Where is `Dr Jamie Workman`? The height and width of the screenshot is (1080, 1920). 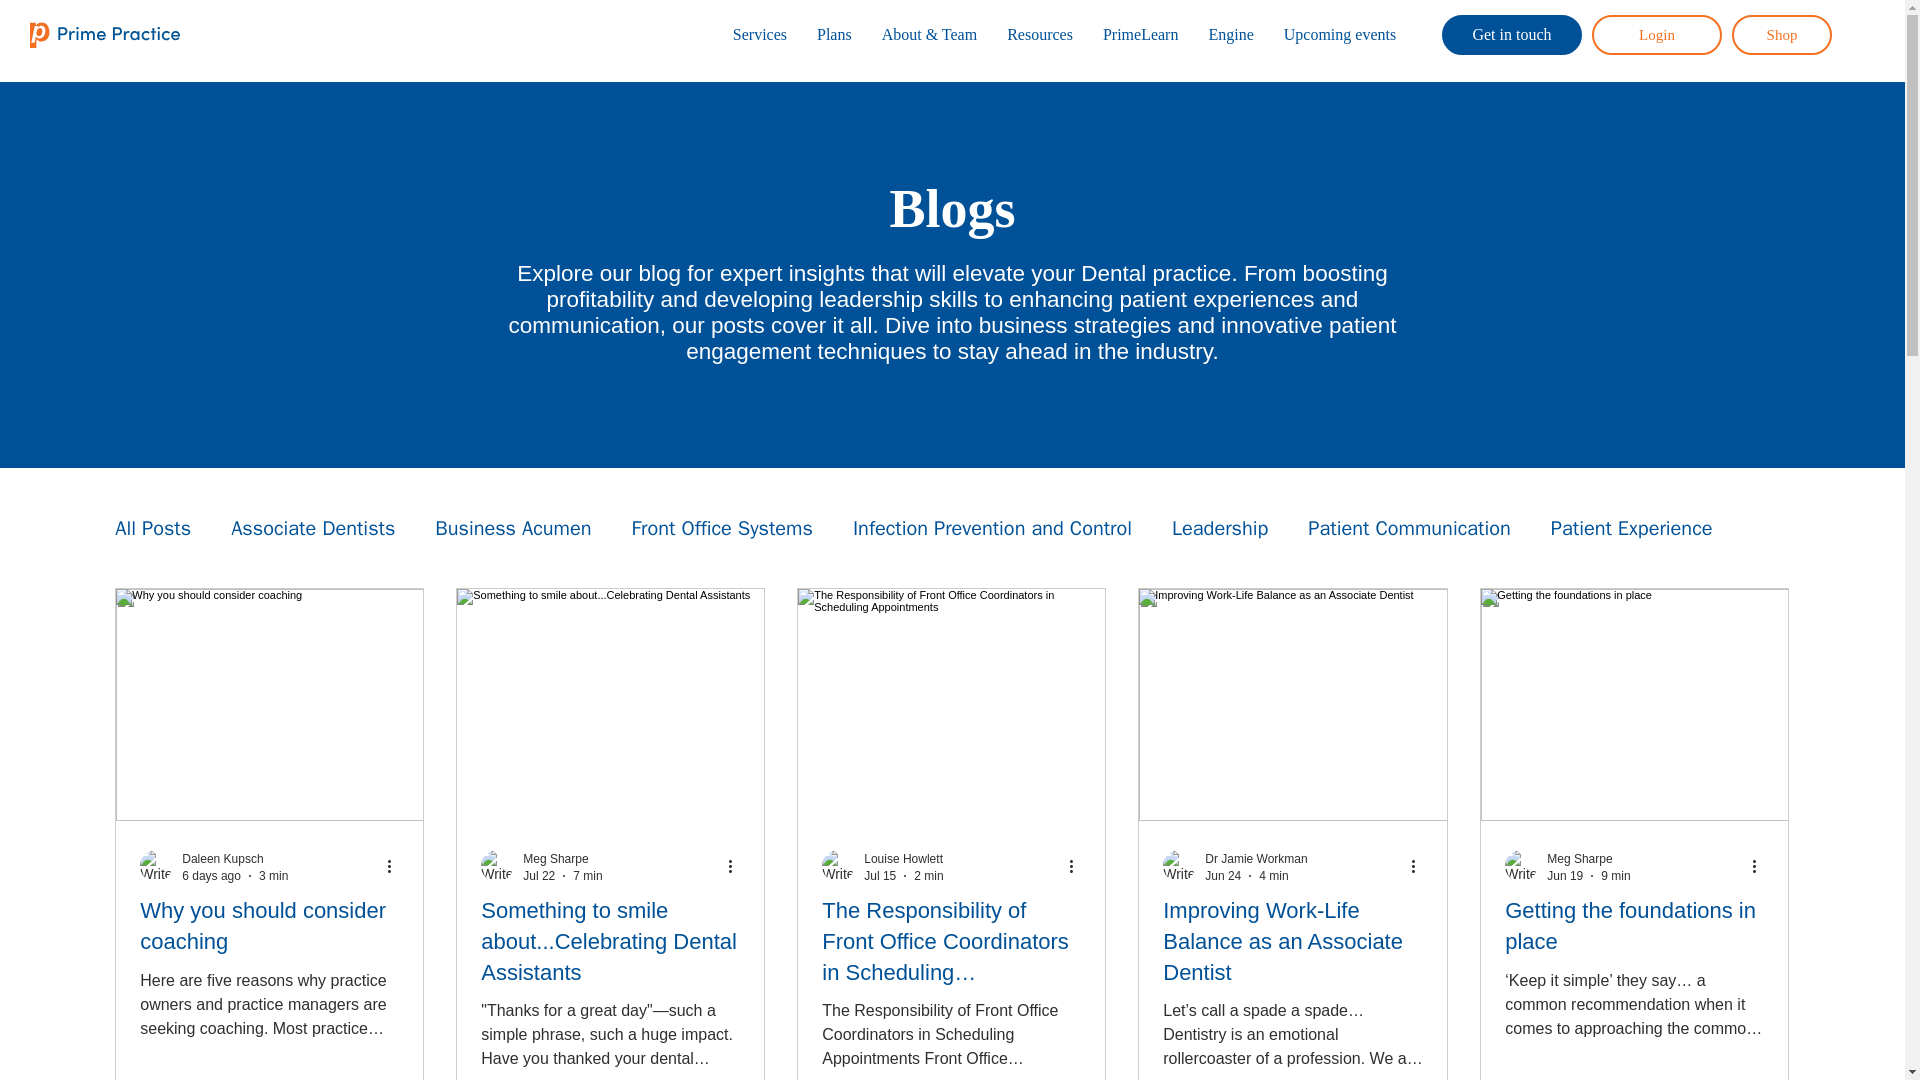 Dr Jamie Workman is located at coordinates (1256, 859).